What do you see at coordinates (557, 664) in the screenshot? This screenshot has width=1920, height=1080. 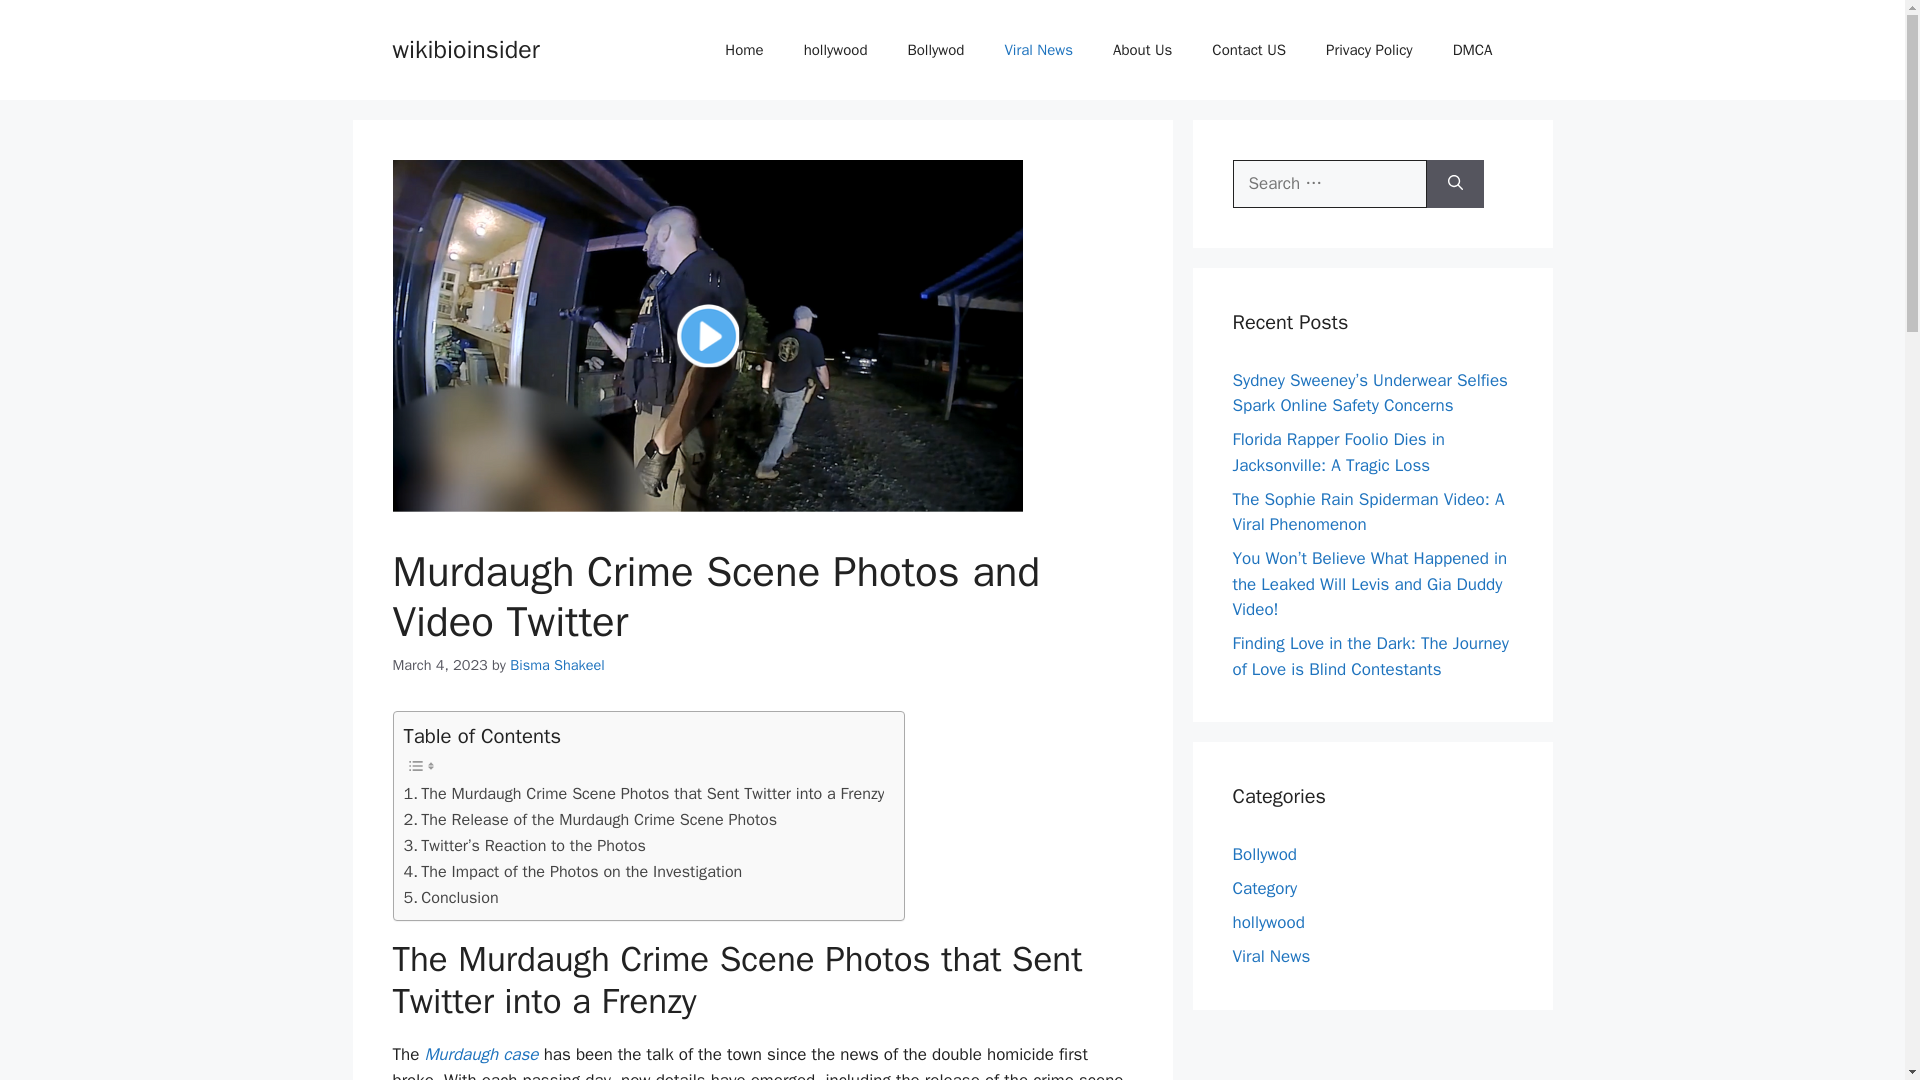 I see `Bisma Shakeel` at bounding box center [557, 664].